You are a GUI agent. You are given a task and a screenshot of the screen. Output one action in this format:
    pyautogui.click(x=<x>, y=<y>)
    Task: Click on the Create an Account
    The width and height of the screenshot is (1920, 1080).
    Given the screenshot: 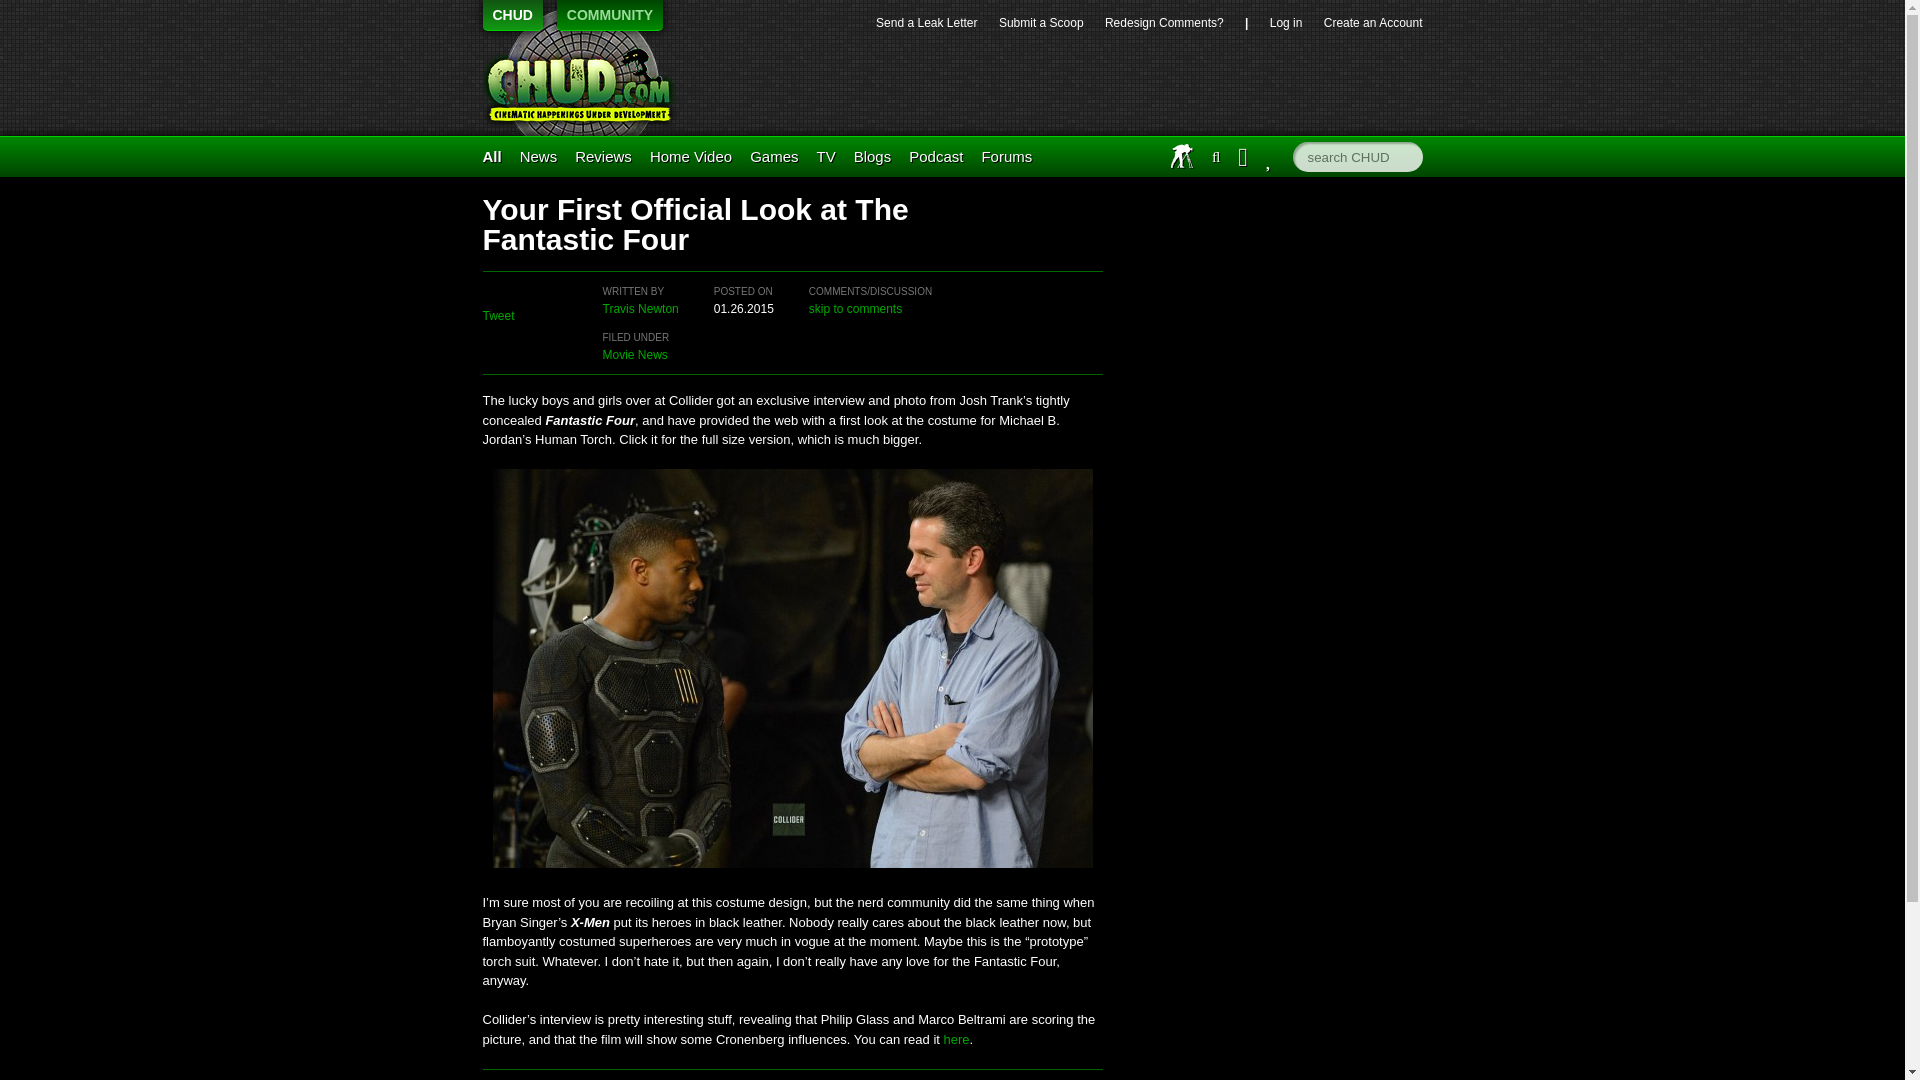 What is the action you would take?
    pyautogui.click(x=1373, y=23)
    